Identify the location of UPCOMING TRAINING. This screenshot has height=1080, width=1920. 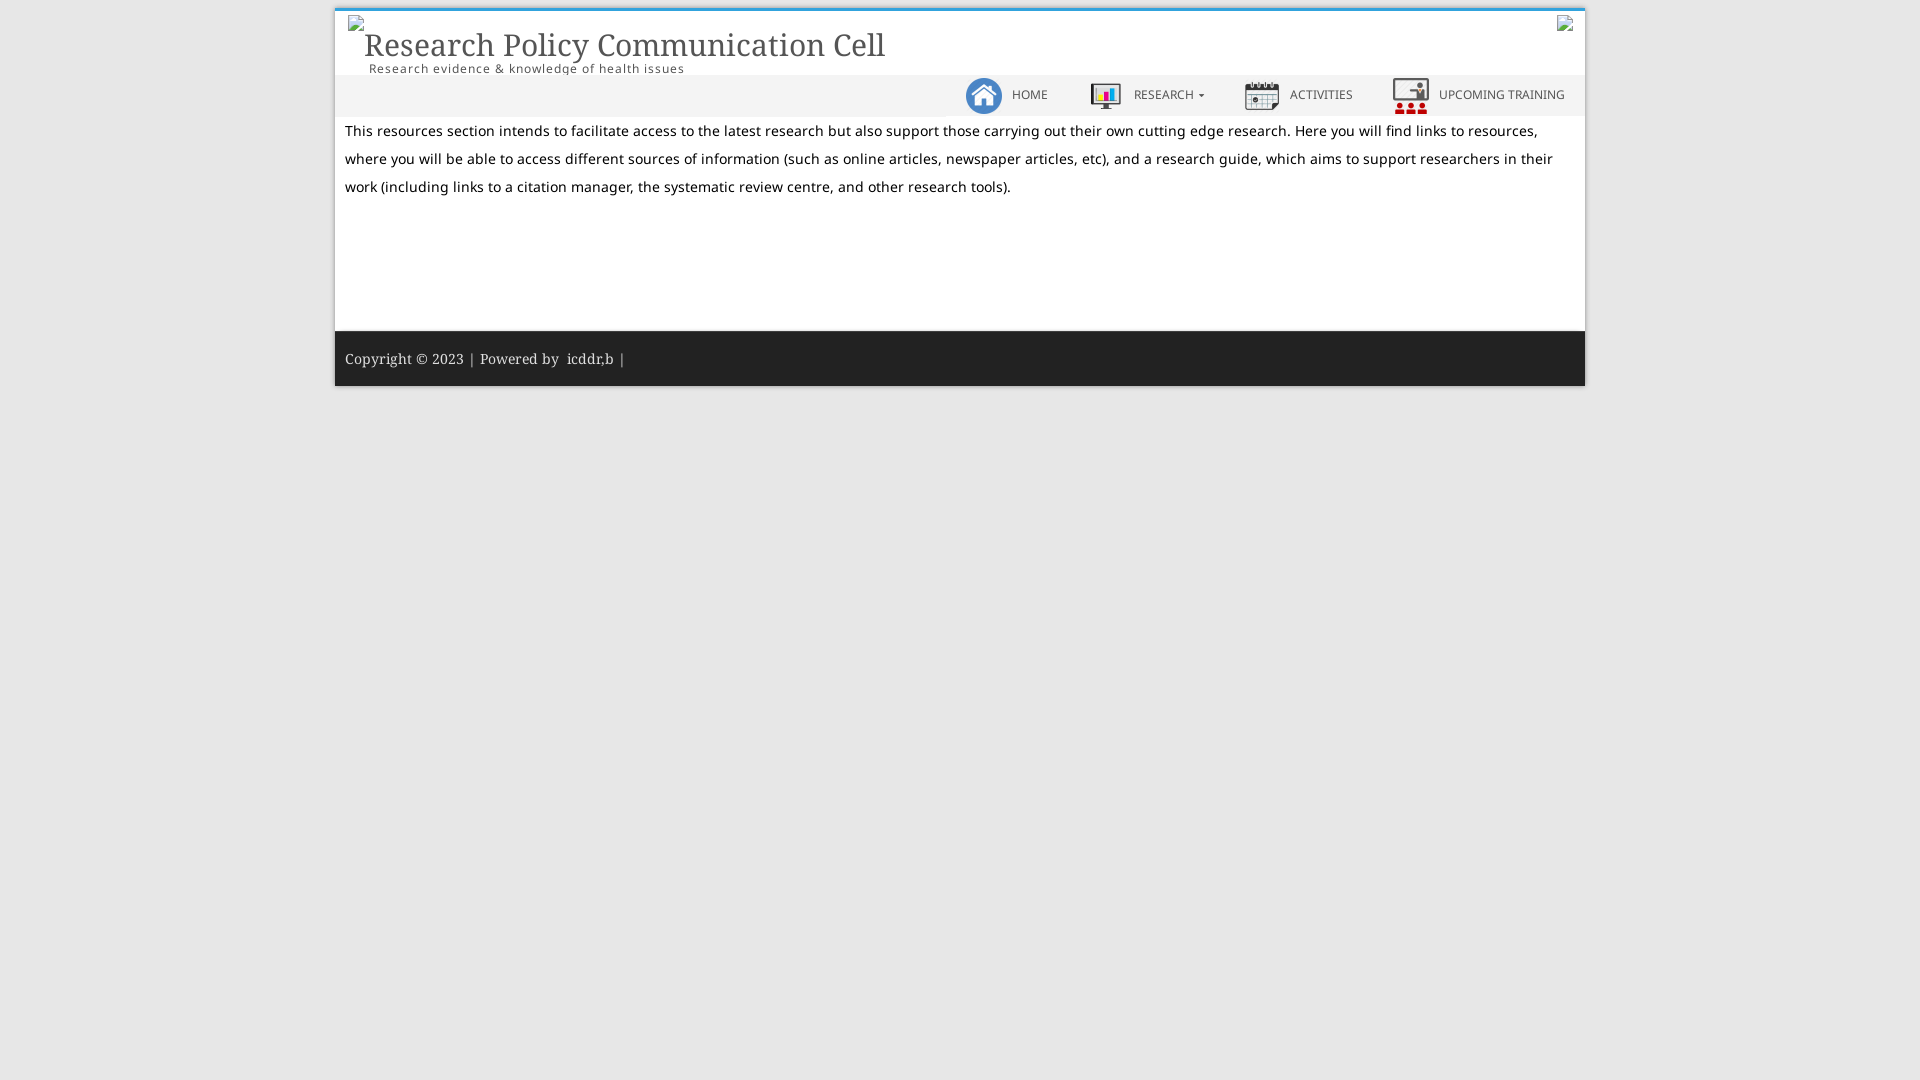
(1479, 96).